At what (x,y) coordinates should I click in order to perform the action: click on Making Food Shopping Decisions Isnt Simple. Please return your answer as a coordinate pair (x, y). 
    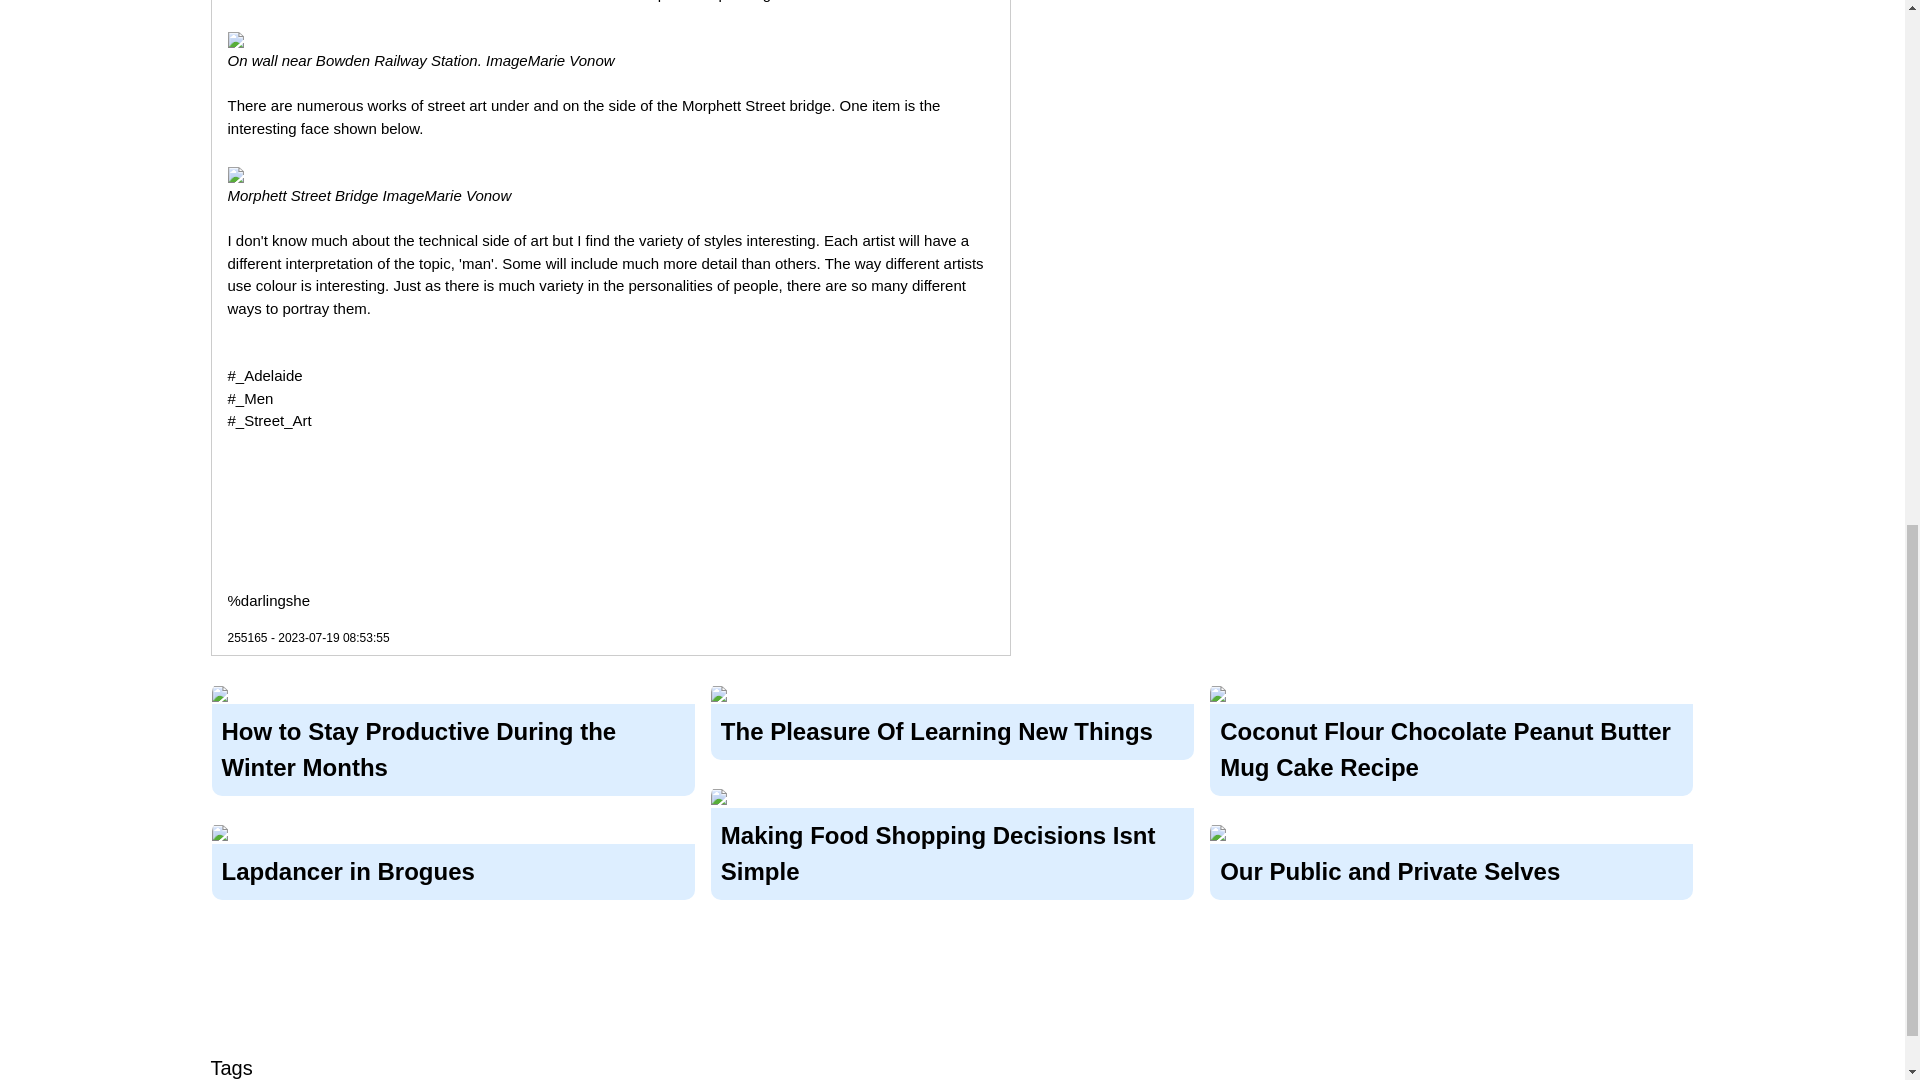
    Looking at the image, I should click on (952, 850).